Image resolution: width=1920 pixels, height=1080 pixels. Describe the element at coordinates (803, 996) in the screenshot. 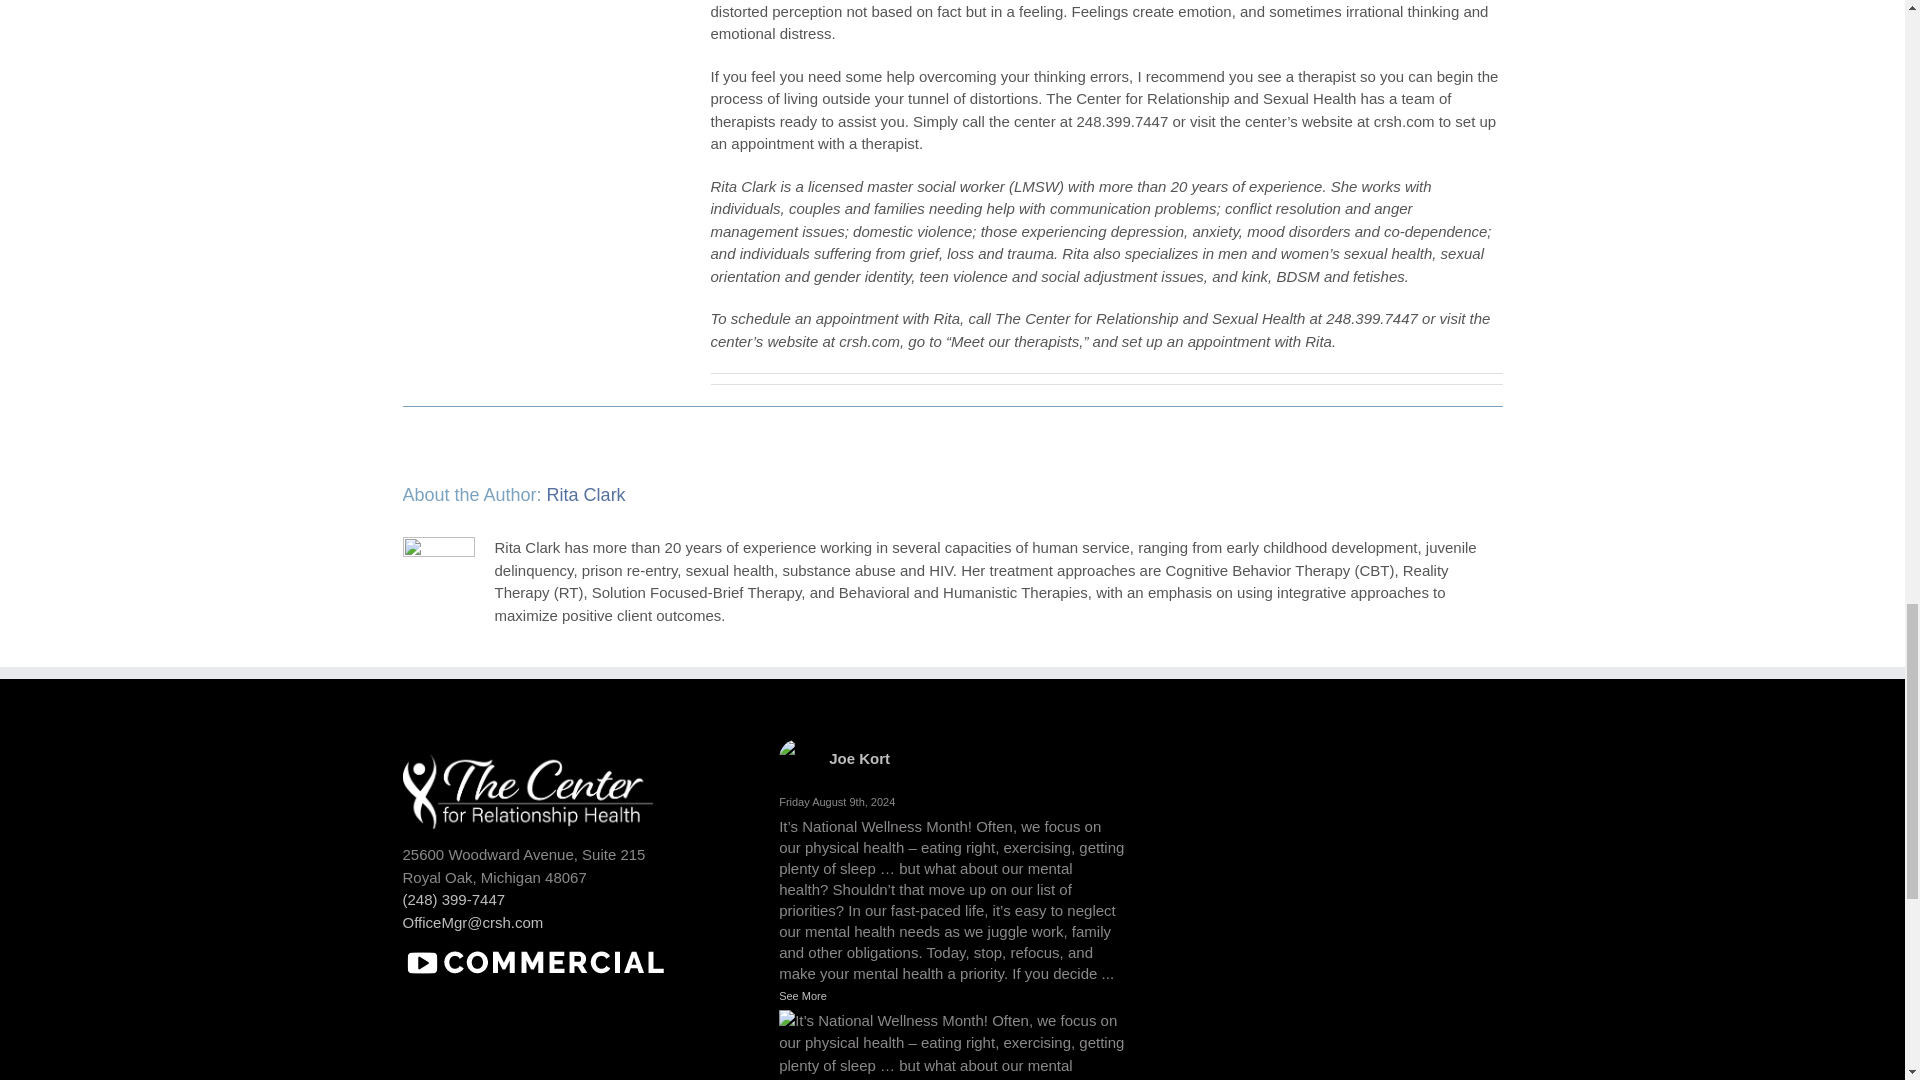

I see `See More` at that location.